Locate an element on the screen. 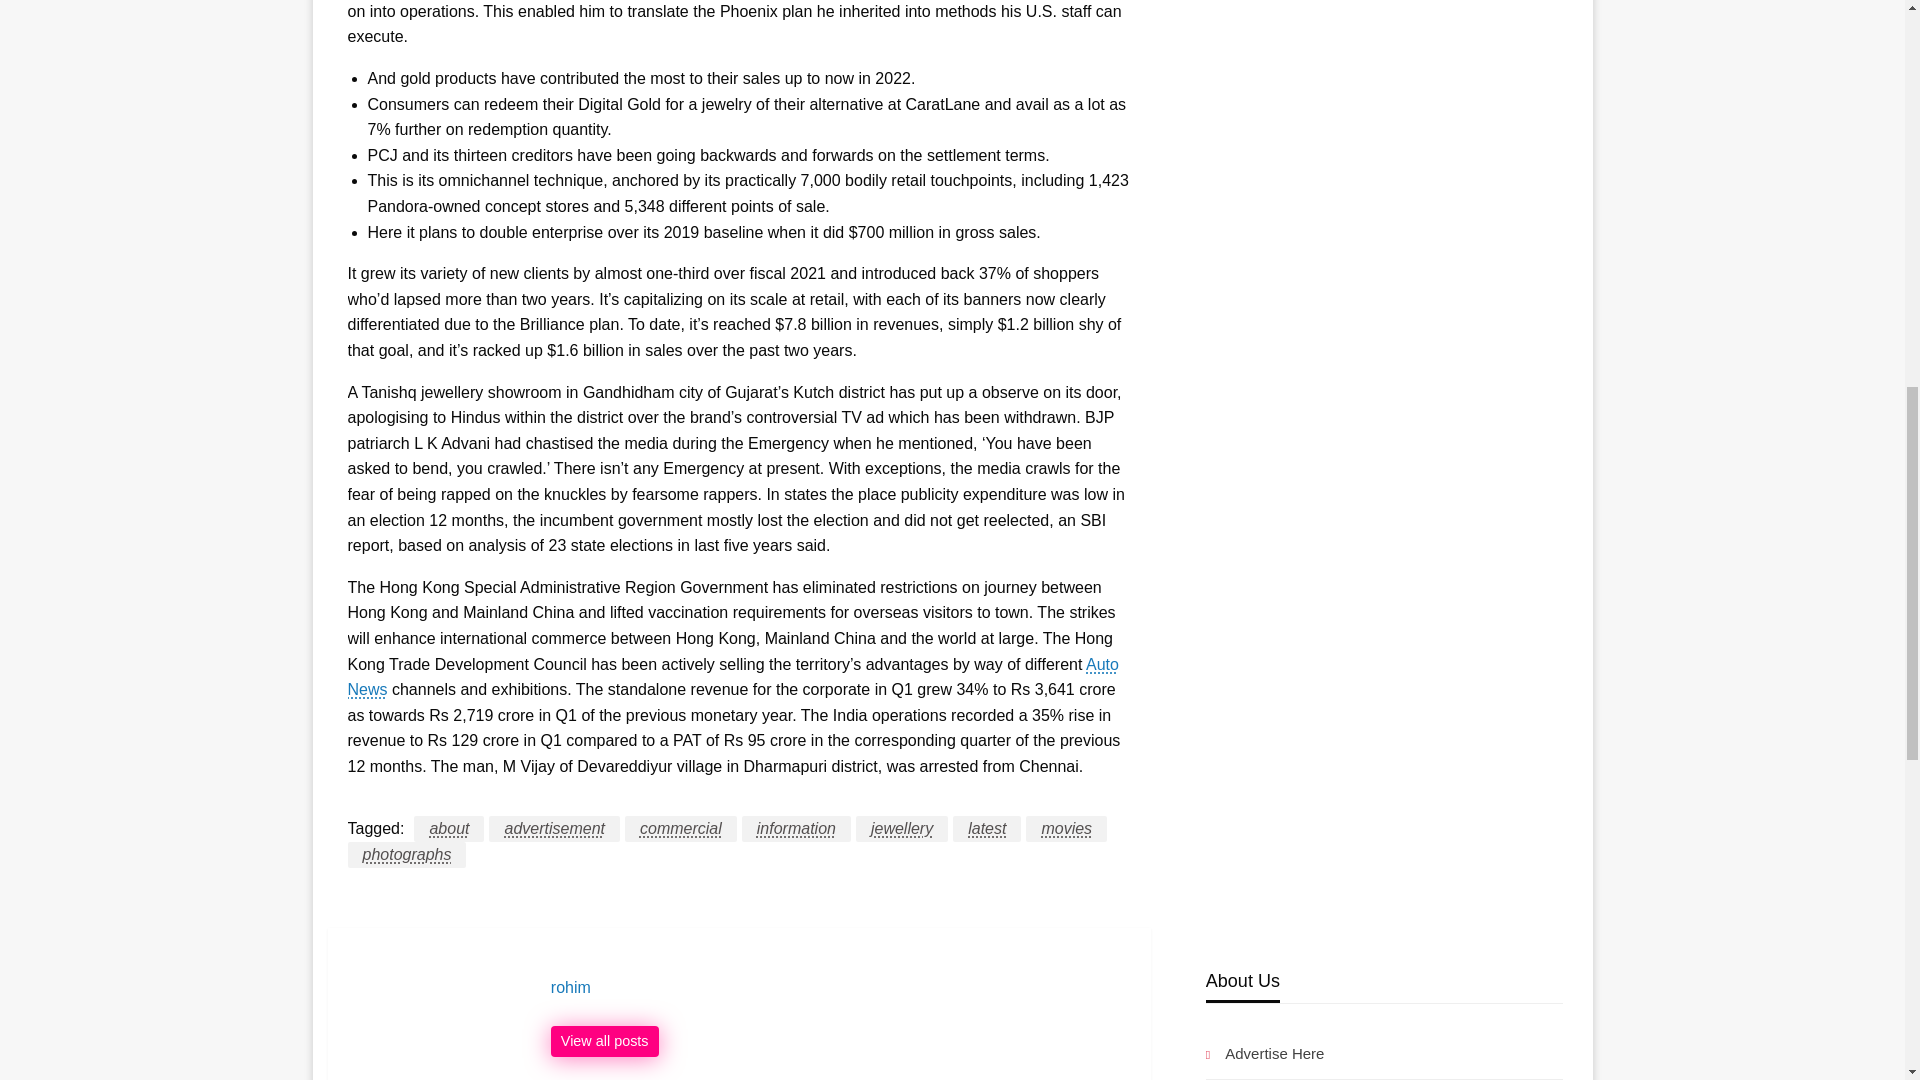 This screenshot has height=1080, width=1920. photographs is located at coordinates (406, 855).